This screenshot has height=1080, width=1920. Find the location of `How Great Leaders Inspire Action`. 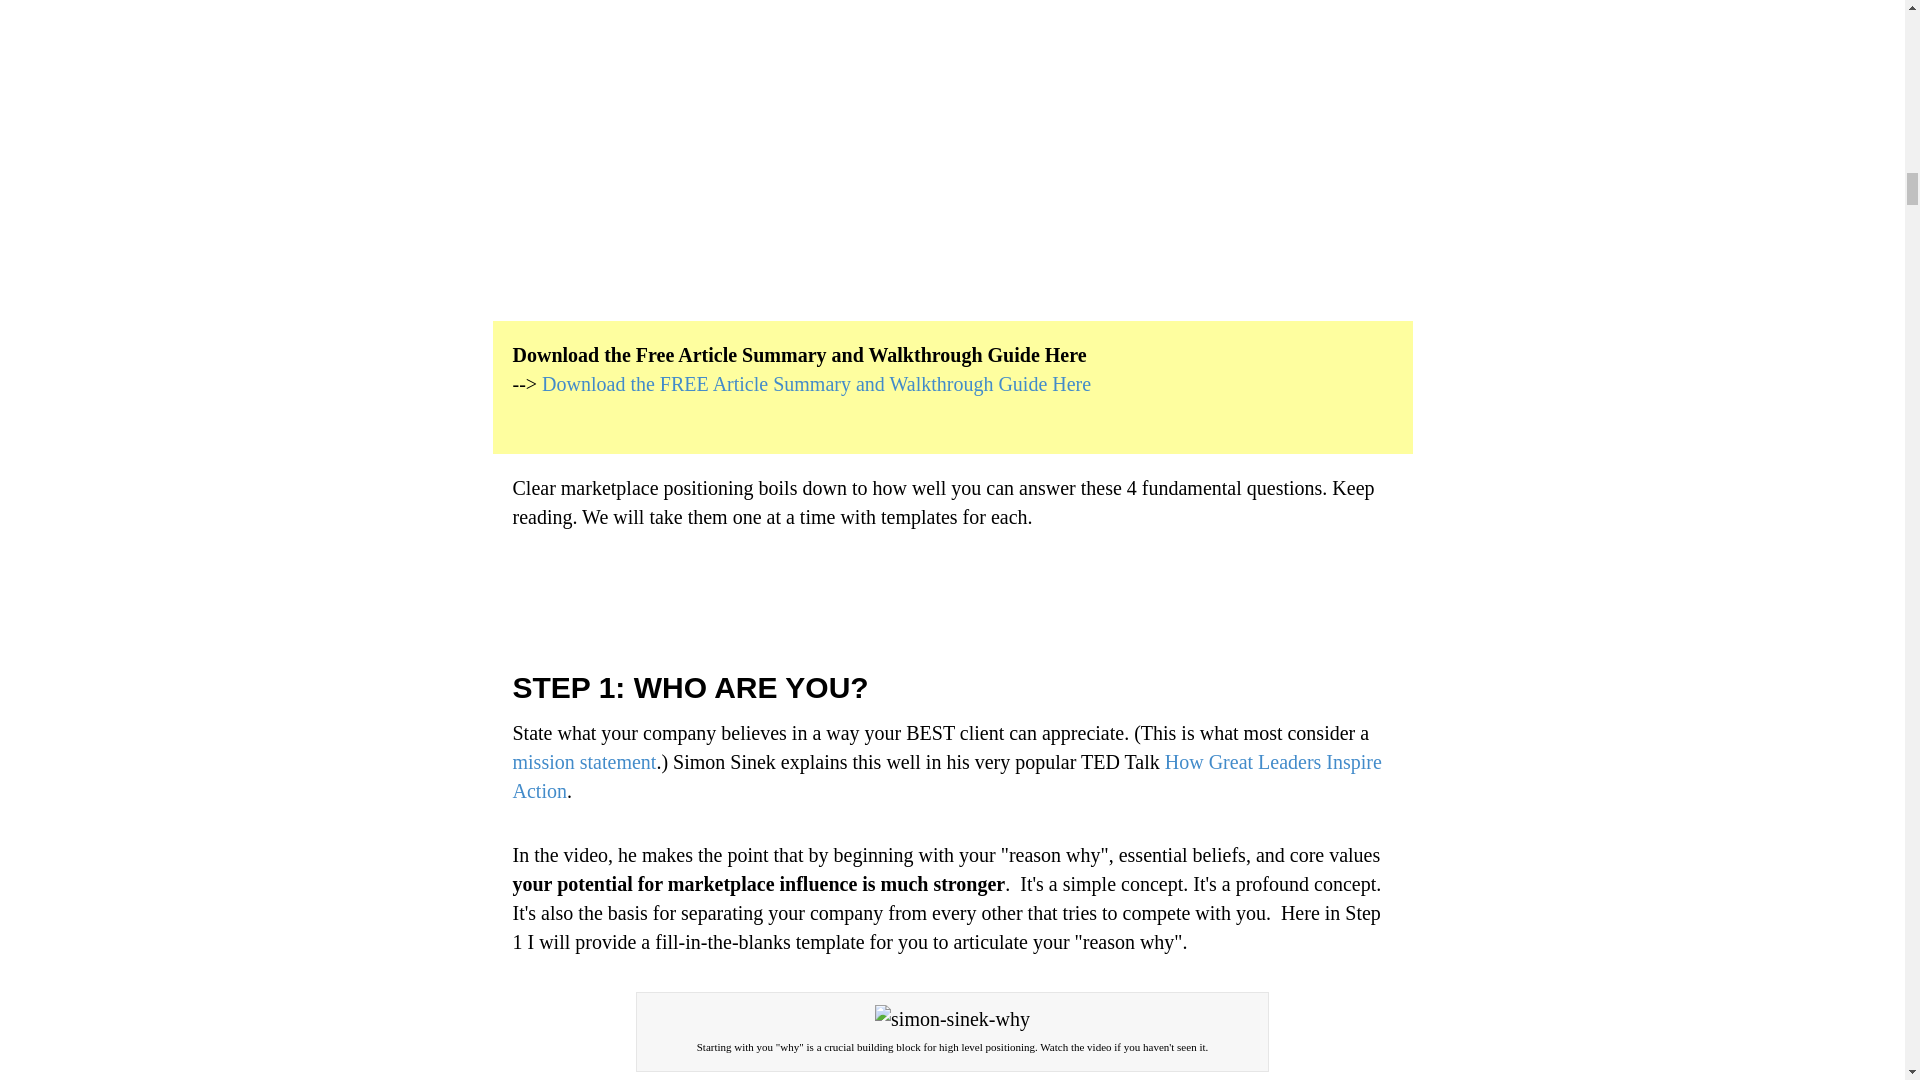

How Great Leaders Inspire Action is located at coordinates (946, 776).